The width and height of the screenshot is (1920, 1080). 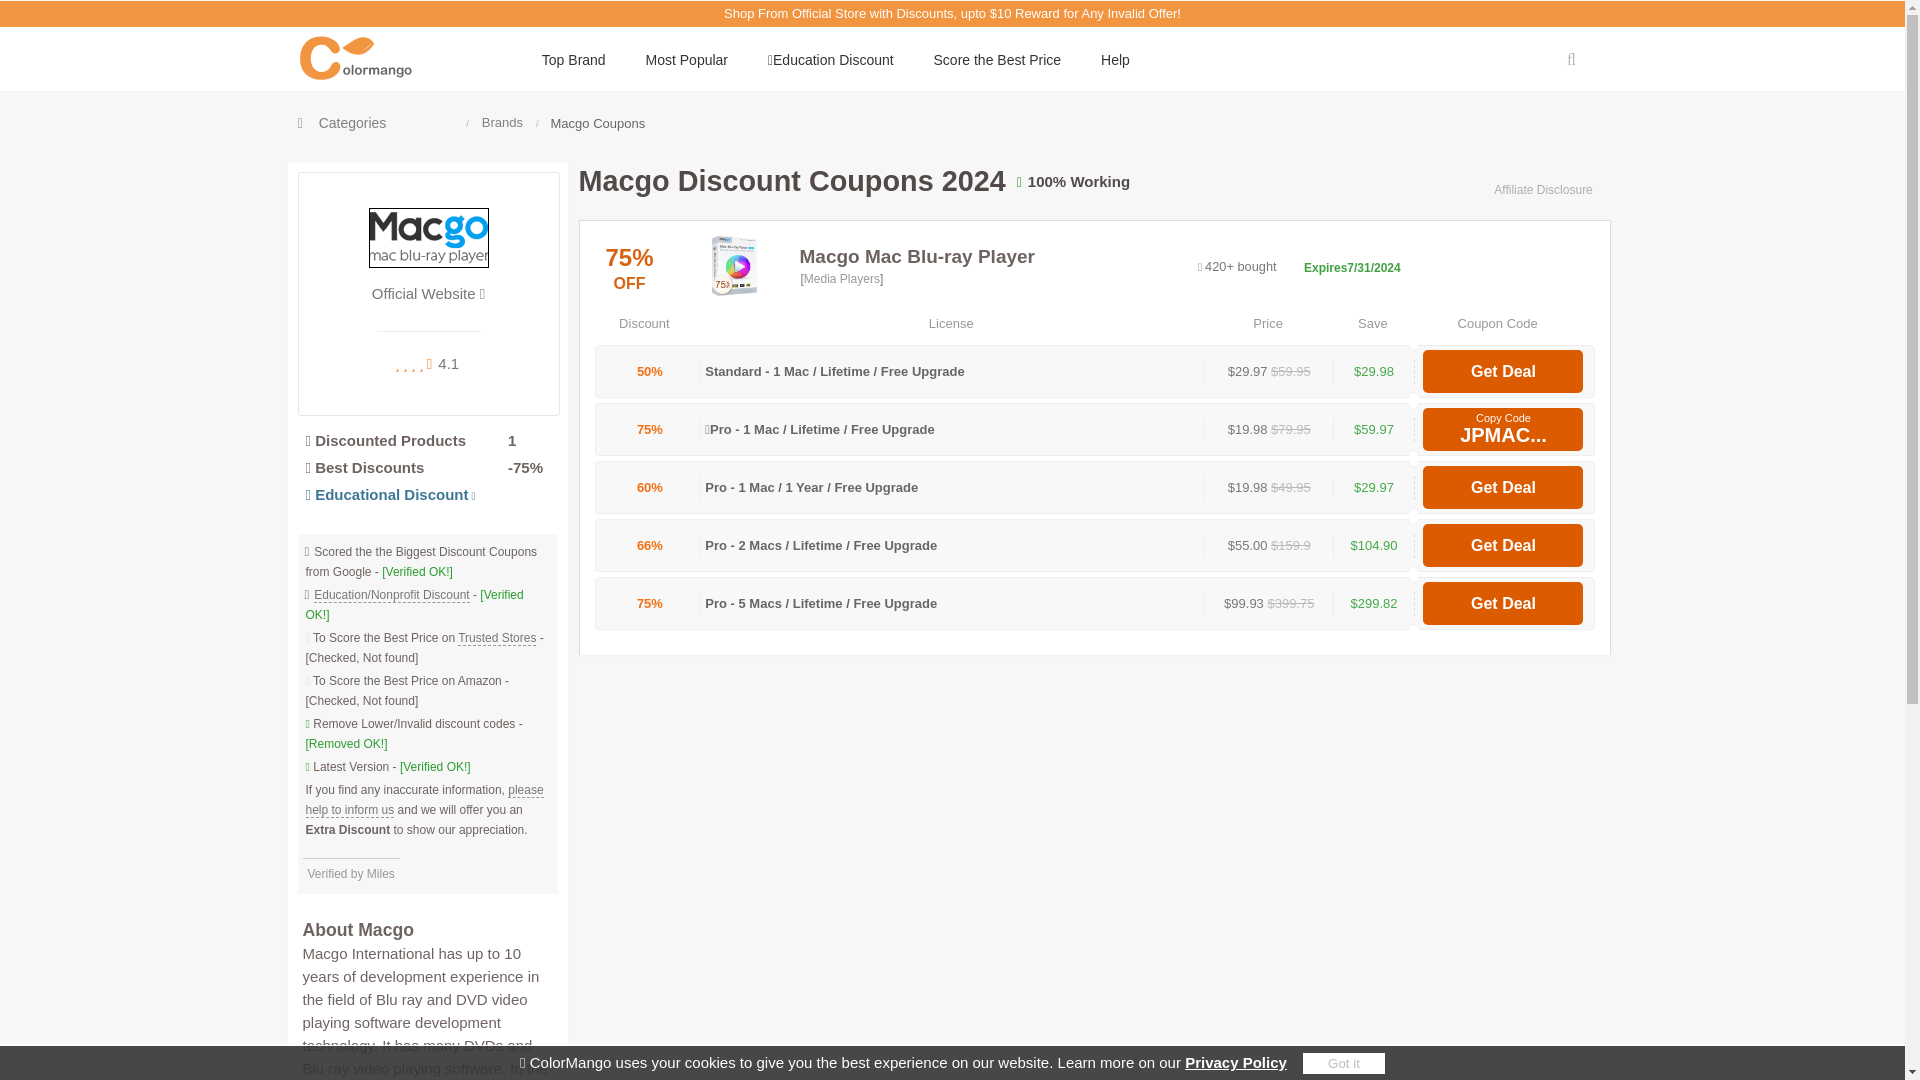 What do you see at coordinates (997, 60) in the screenshot?
I see `Score the Best Price` at bounding box center [997, 60].